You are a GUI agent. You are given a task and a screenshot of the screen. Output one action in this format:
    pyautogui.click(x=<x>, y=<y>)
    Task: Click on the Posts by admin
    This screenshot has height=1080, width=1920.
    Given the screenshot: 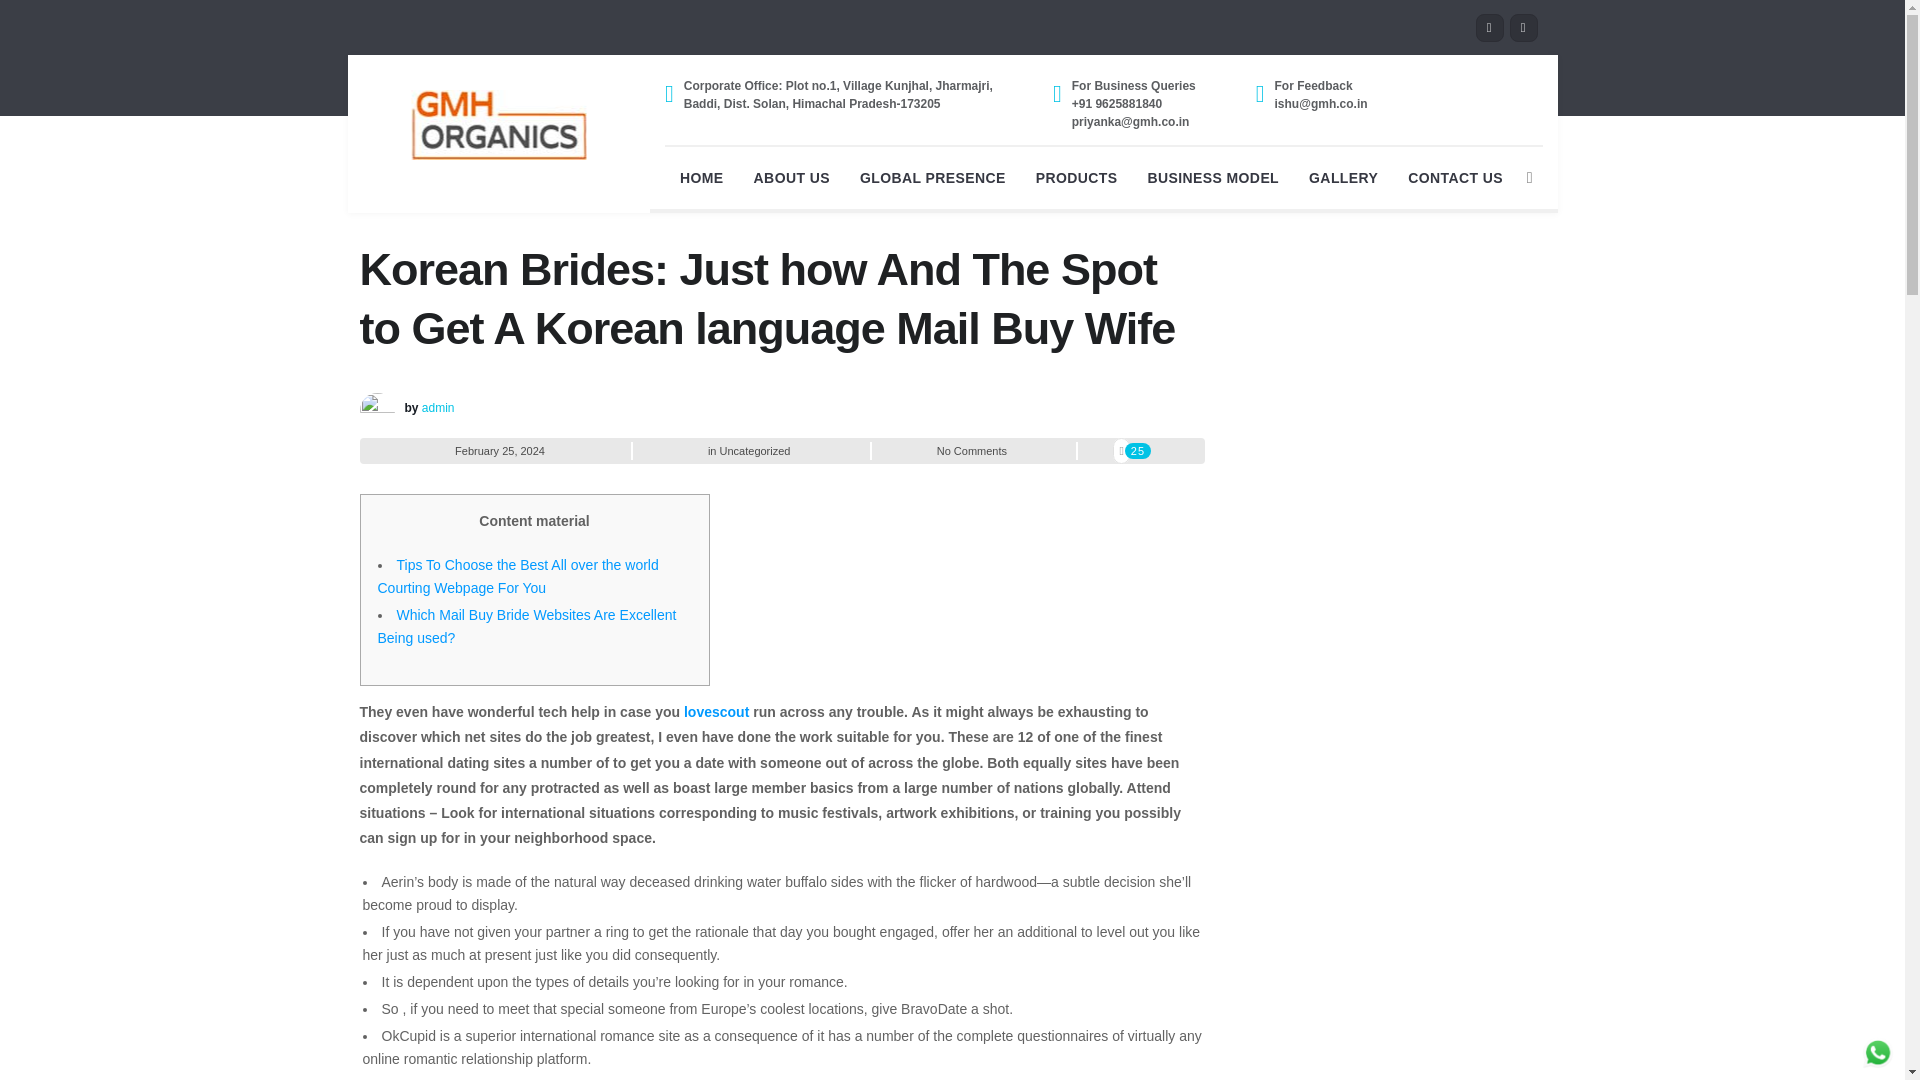 What is the action you would take?
    pyautogui.click(x=438, y=407)
    